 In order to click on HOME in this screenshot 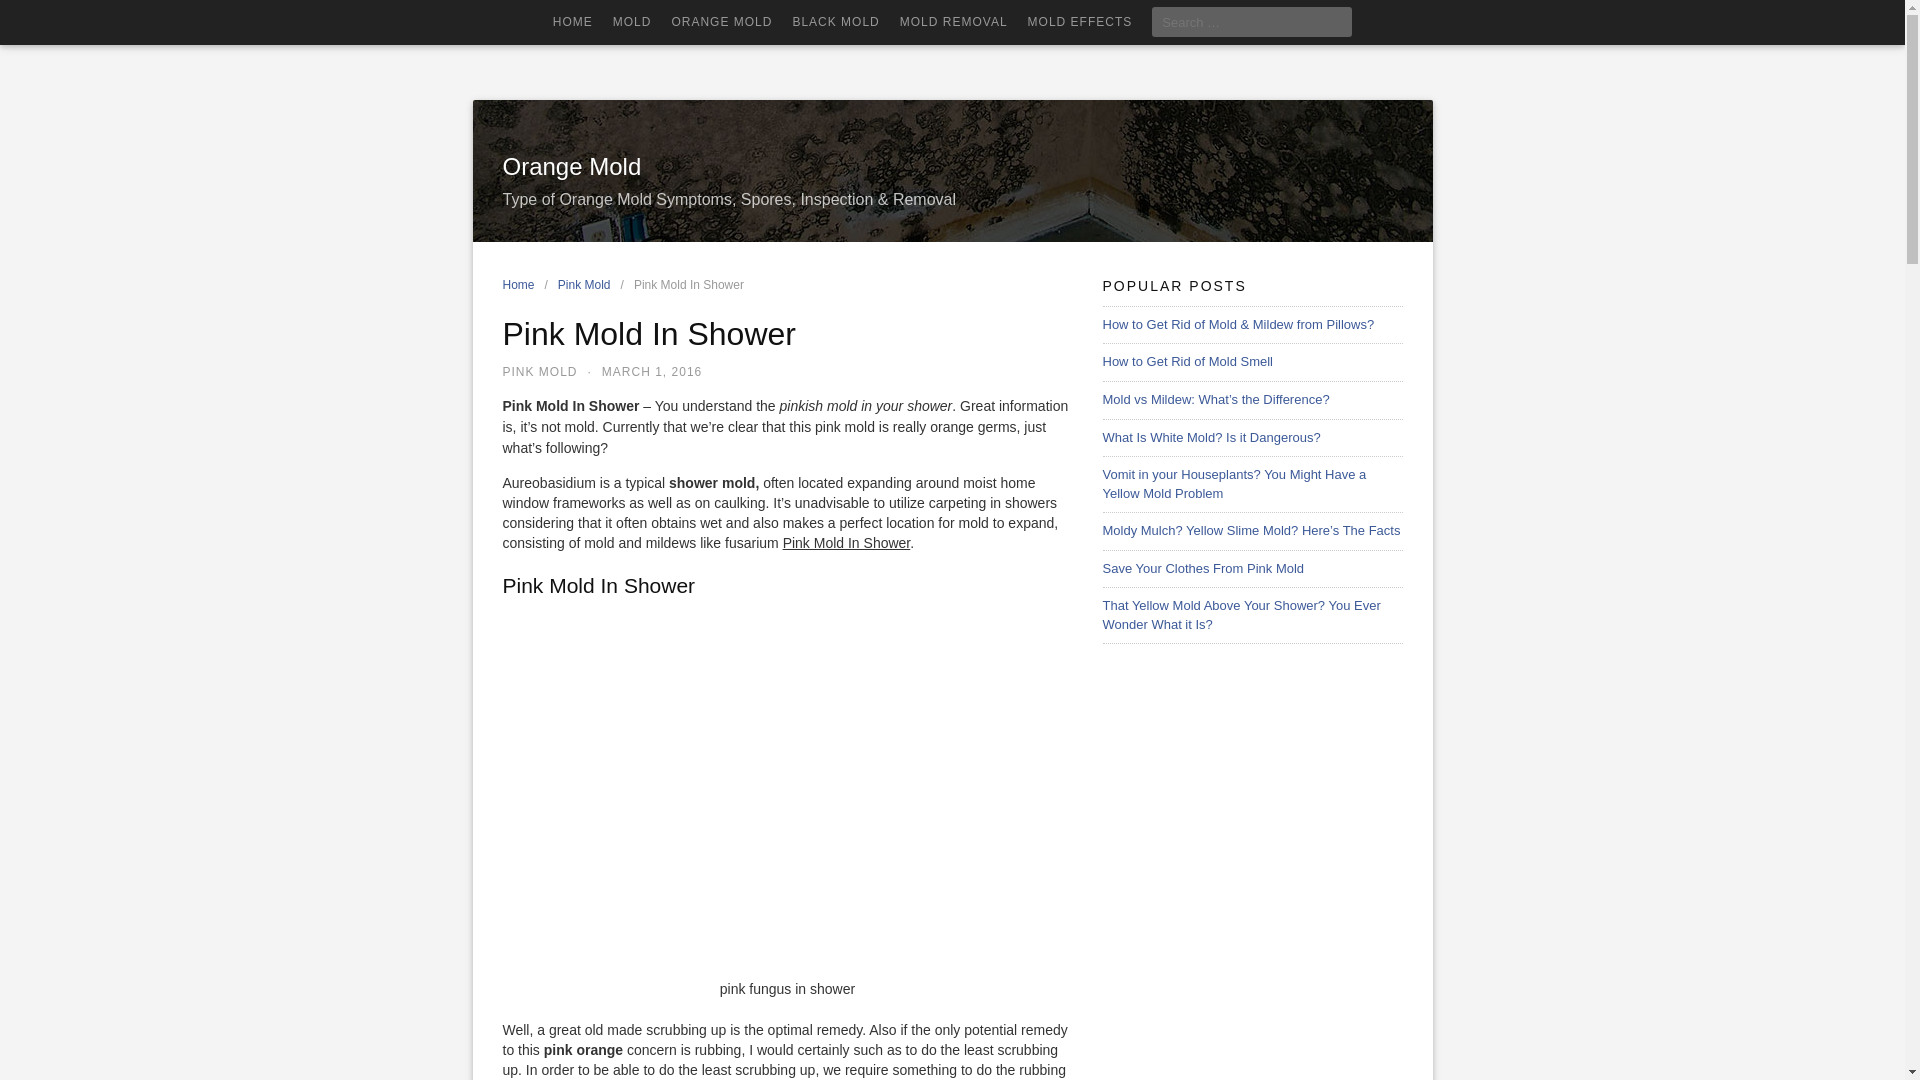, I will do `click(572, 22)`.